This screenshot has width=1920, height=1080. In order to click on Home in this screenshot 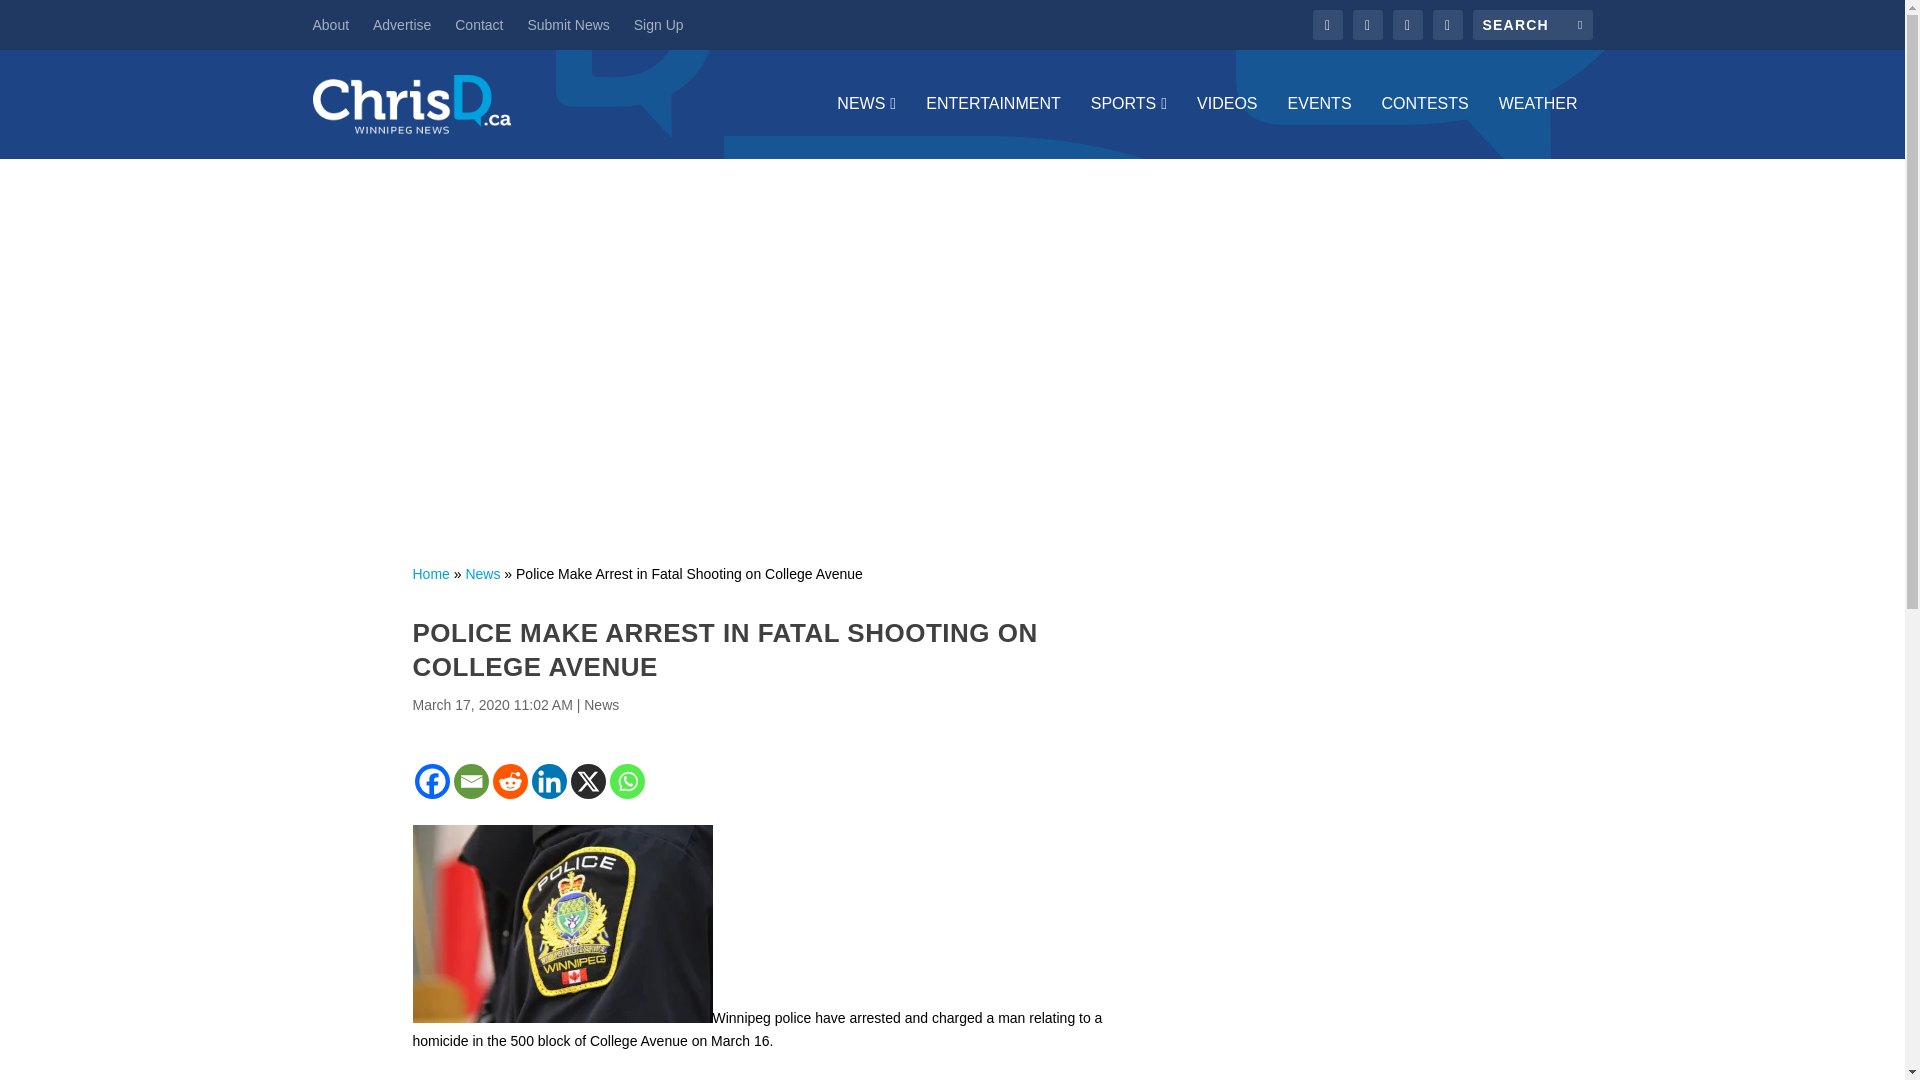, I will do `click(430, 574)`.